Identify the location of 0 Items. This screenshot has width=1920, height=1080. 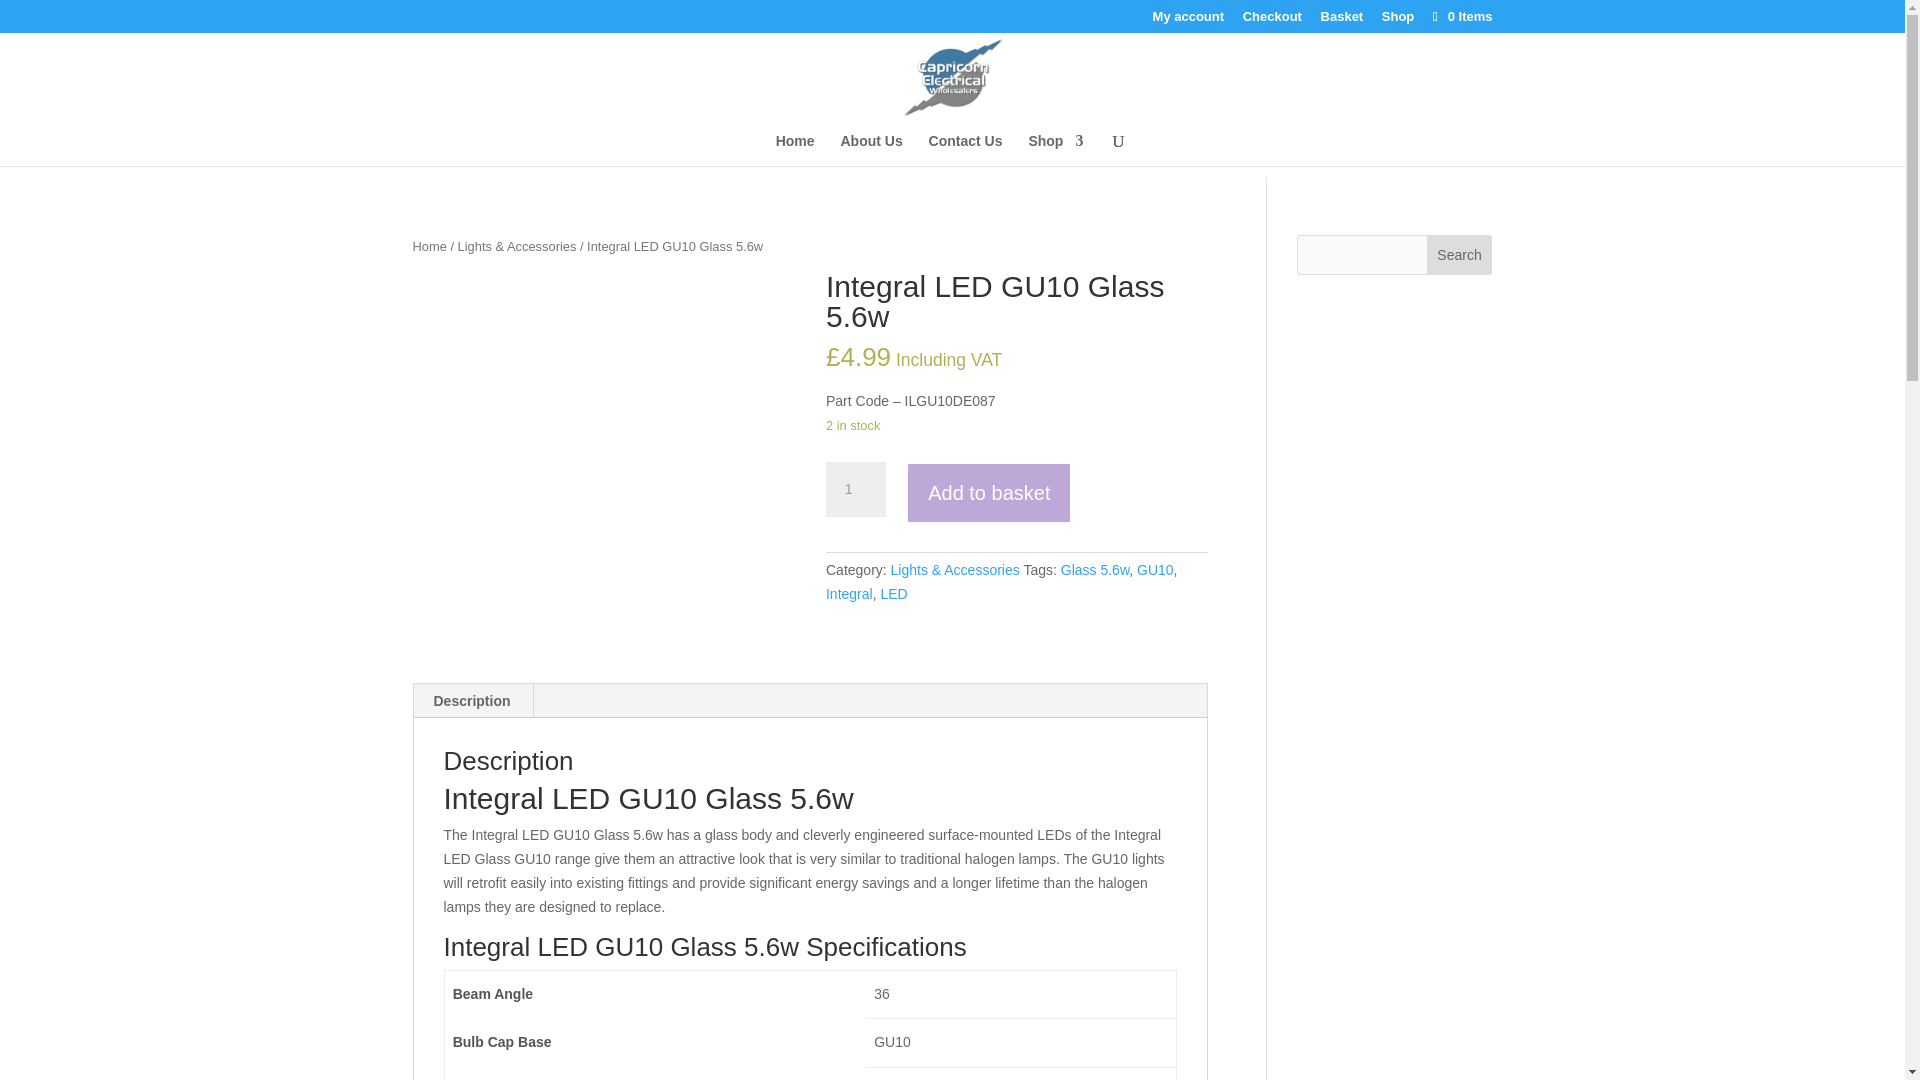
(1460, 16).